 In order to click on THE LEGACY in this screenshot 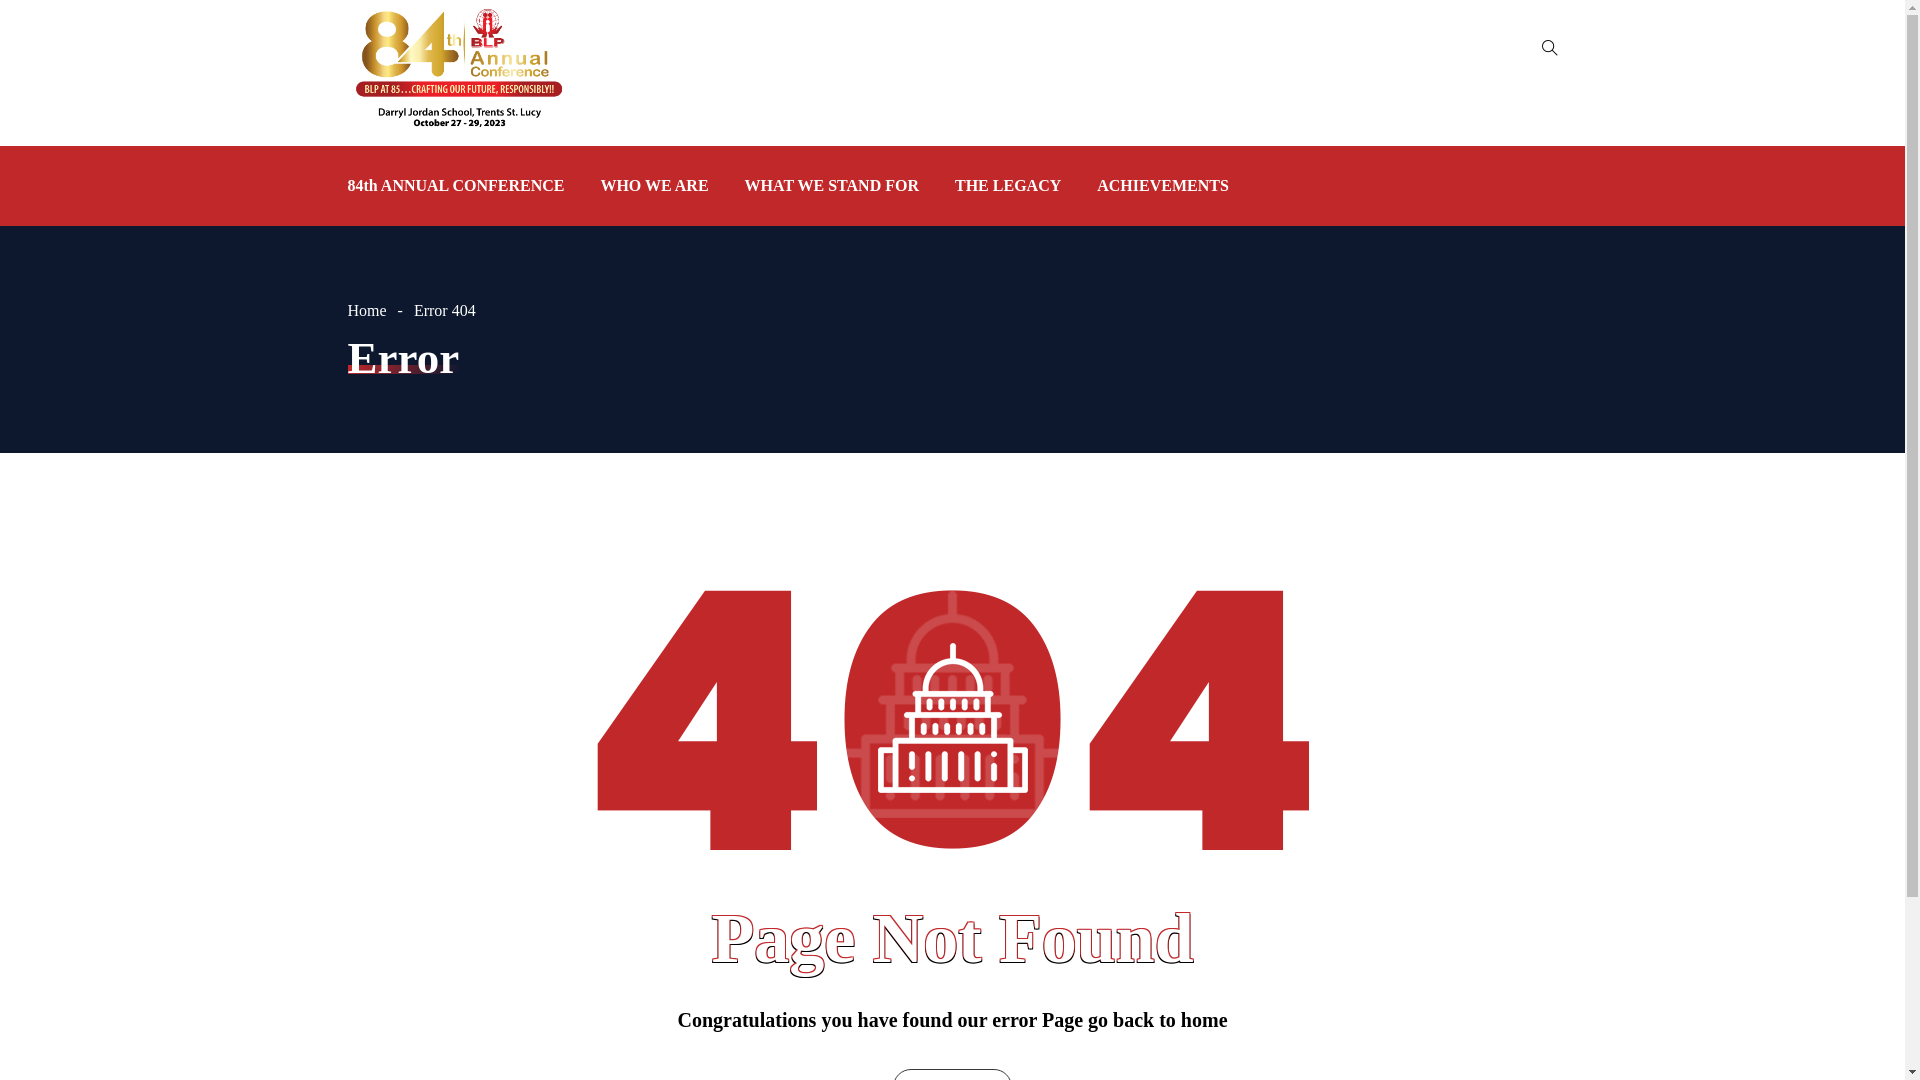, I will do `click(1008, 186)`.